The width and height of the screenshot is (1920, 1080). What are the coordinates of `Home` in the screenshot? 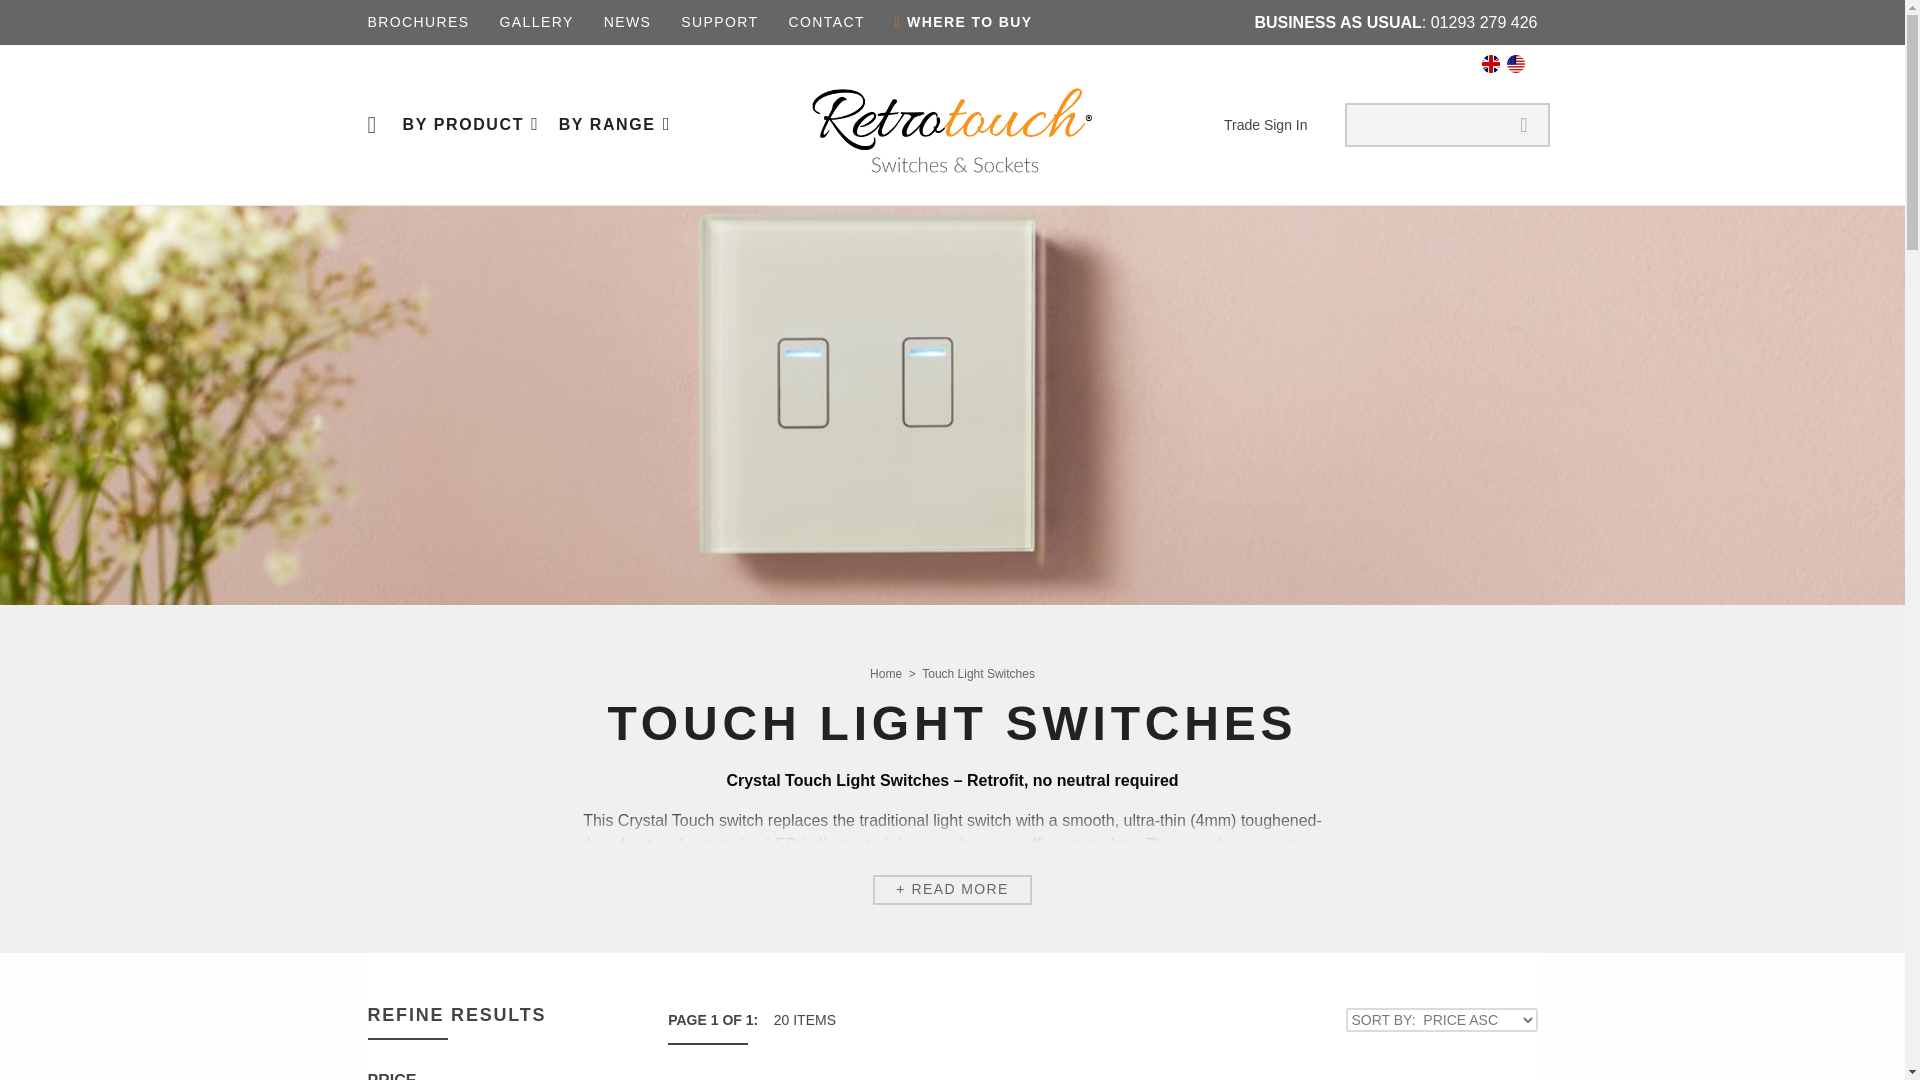 It's located at (886, 672).